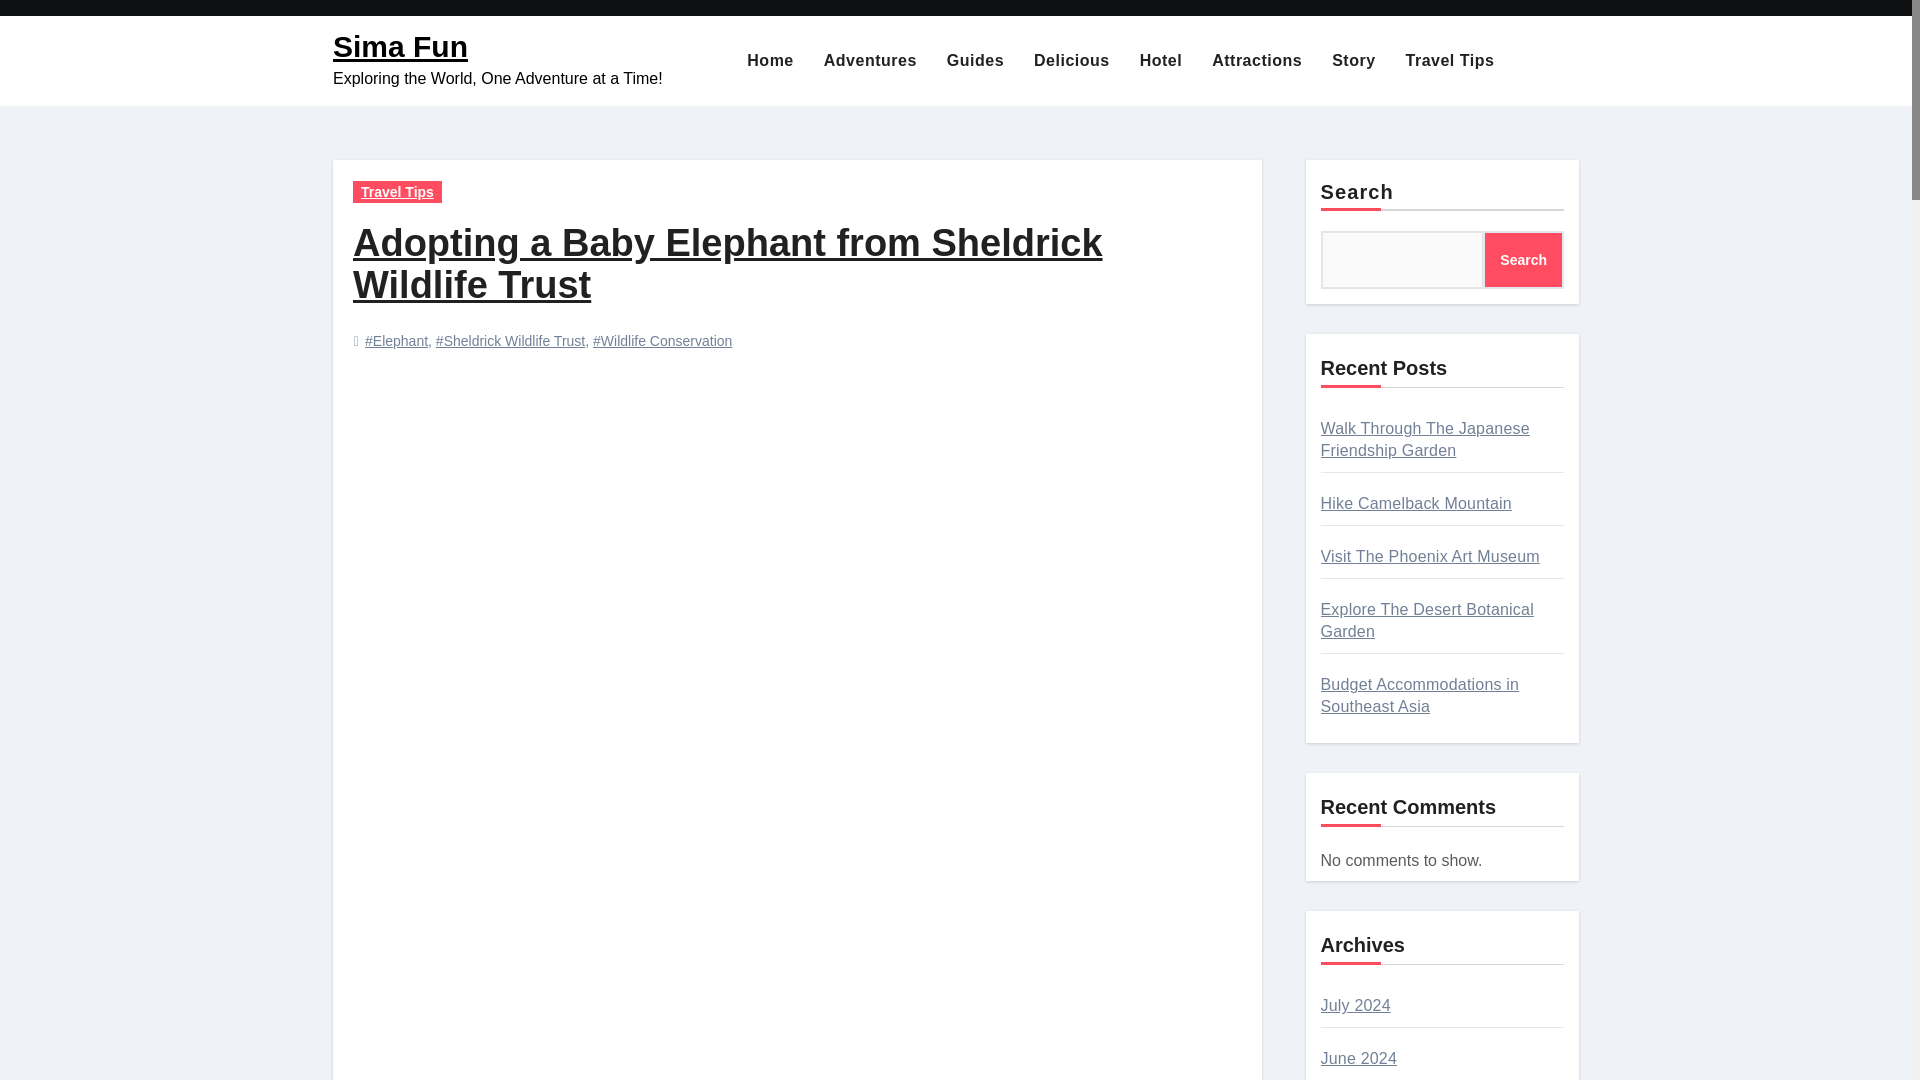 The image size is (1920, 1080). Describe the element at coordinates (1256, 60) in the screenshot. I see `Attractions` at that location.